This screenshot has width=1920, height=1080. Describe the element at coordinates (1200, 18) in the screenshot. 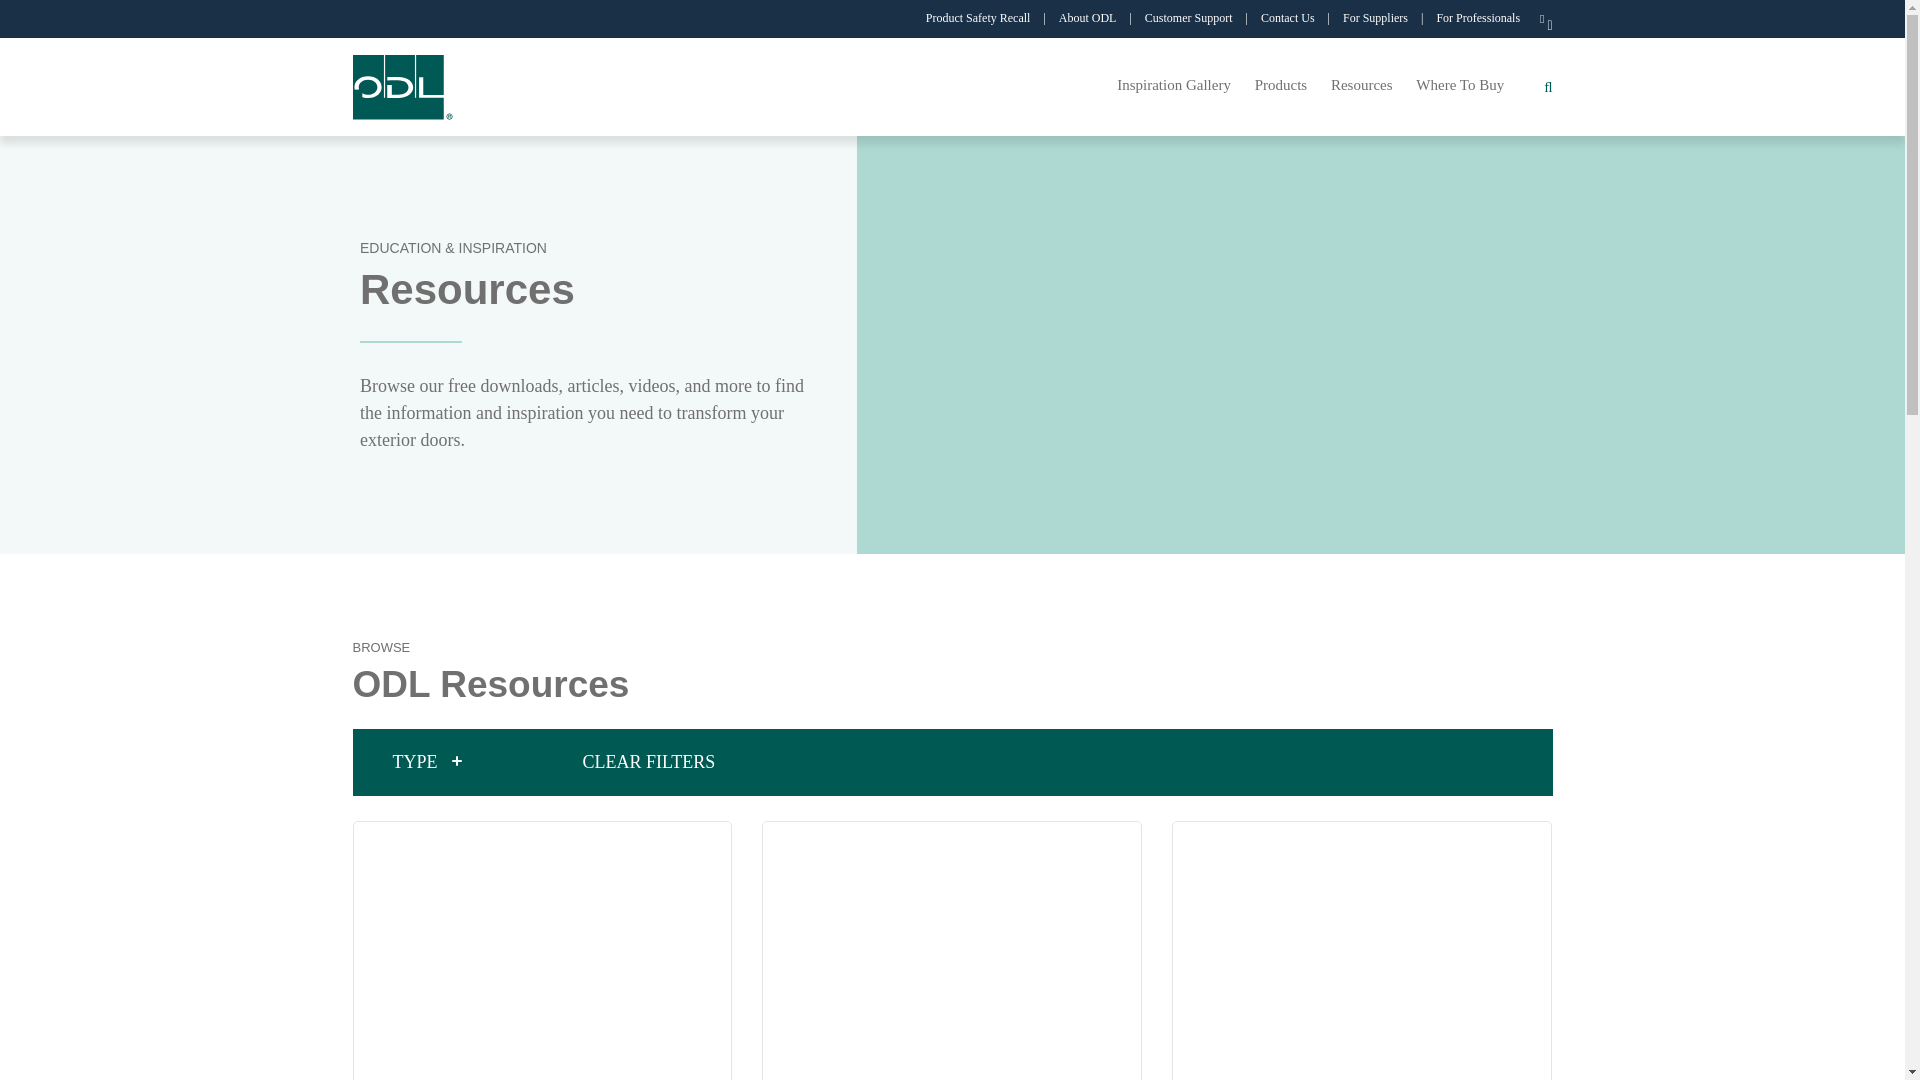

I see `Customer Support` at that location.